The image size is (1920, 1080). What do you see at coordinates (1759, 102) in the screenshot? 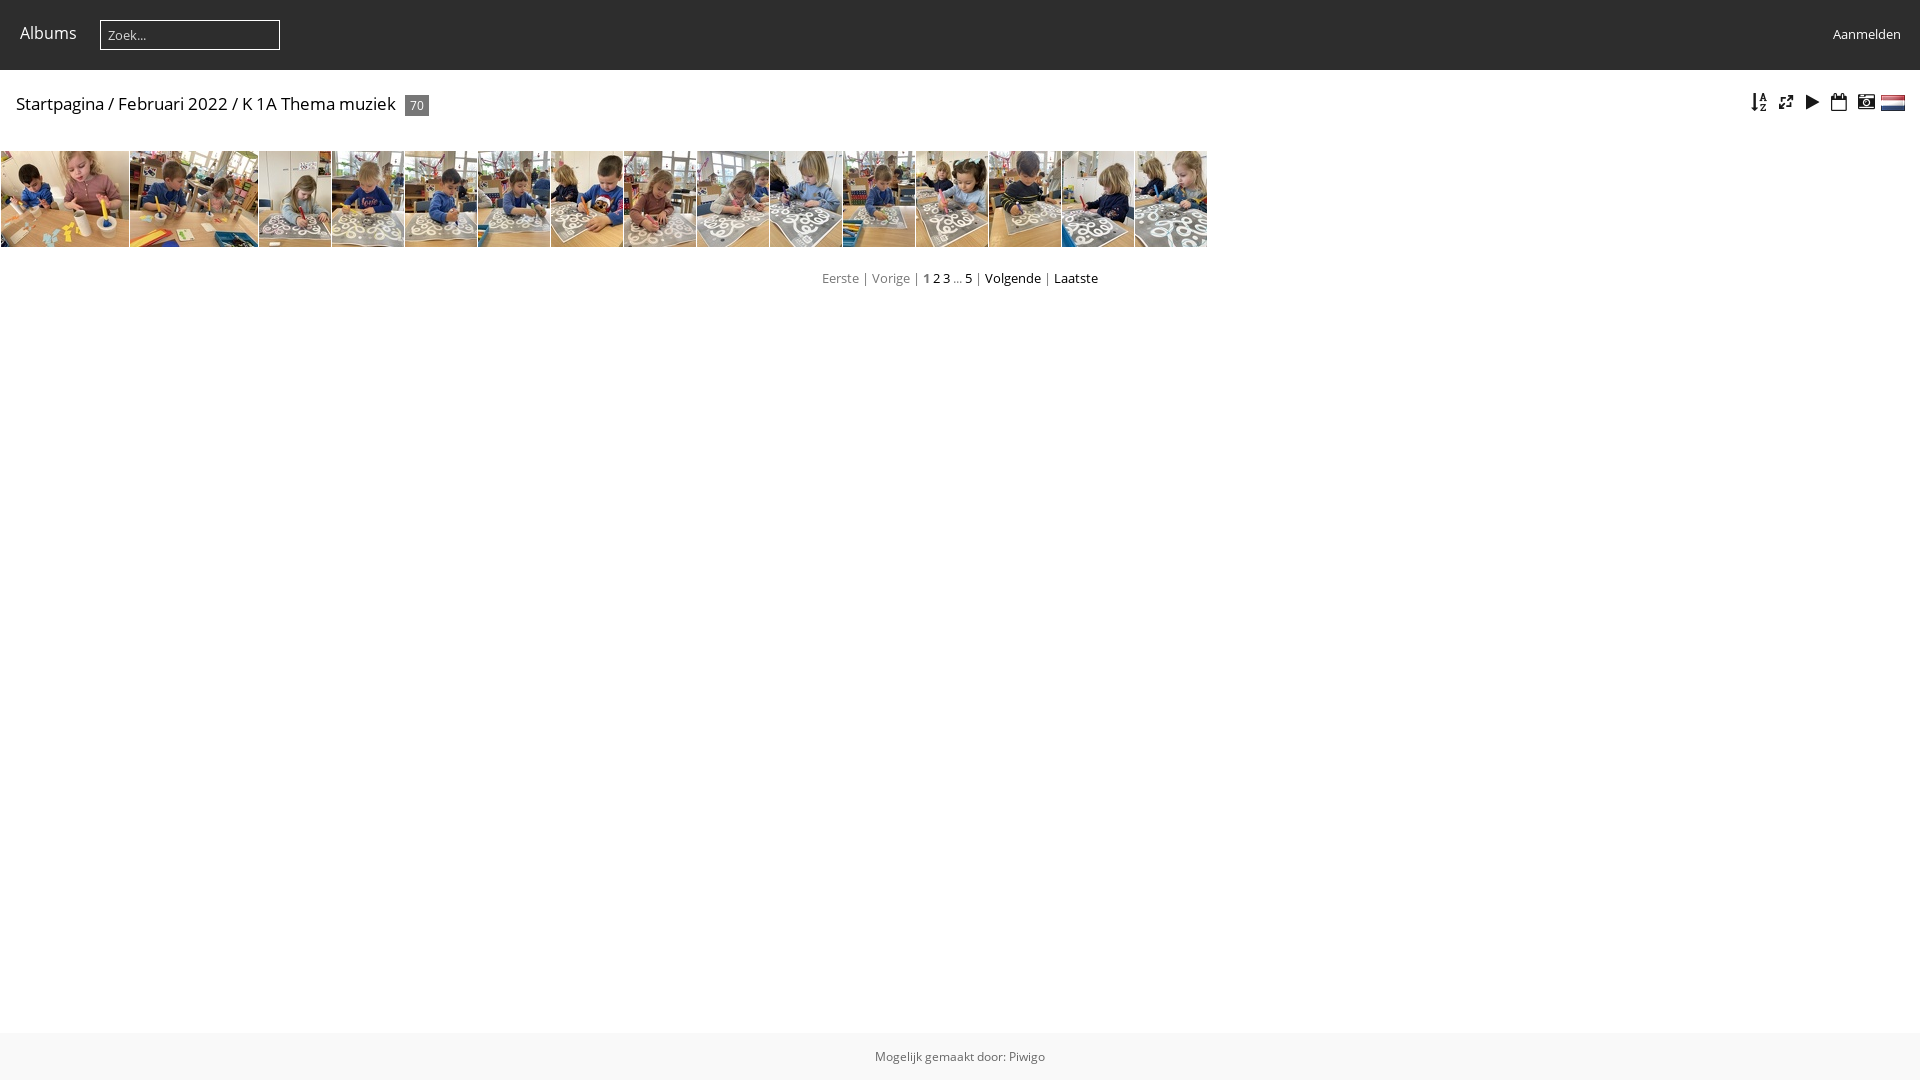
I see `Sorteervolgorde` at bounding box center [1759, 102].